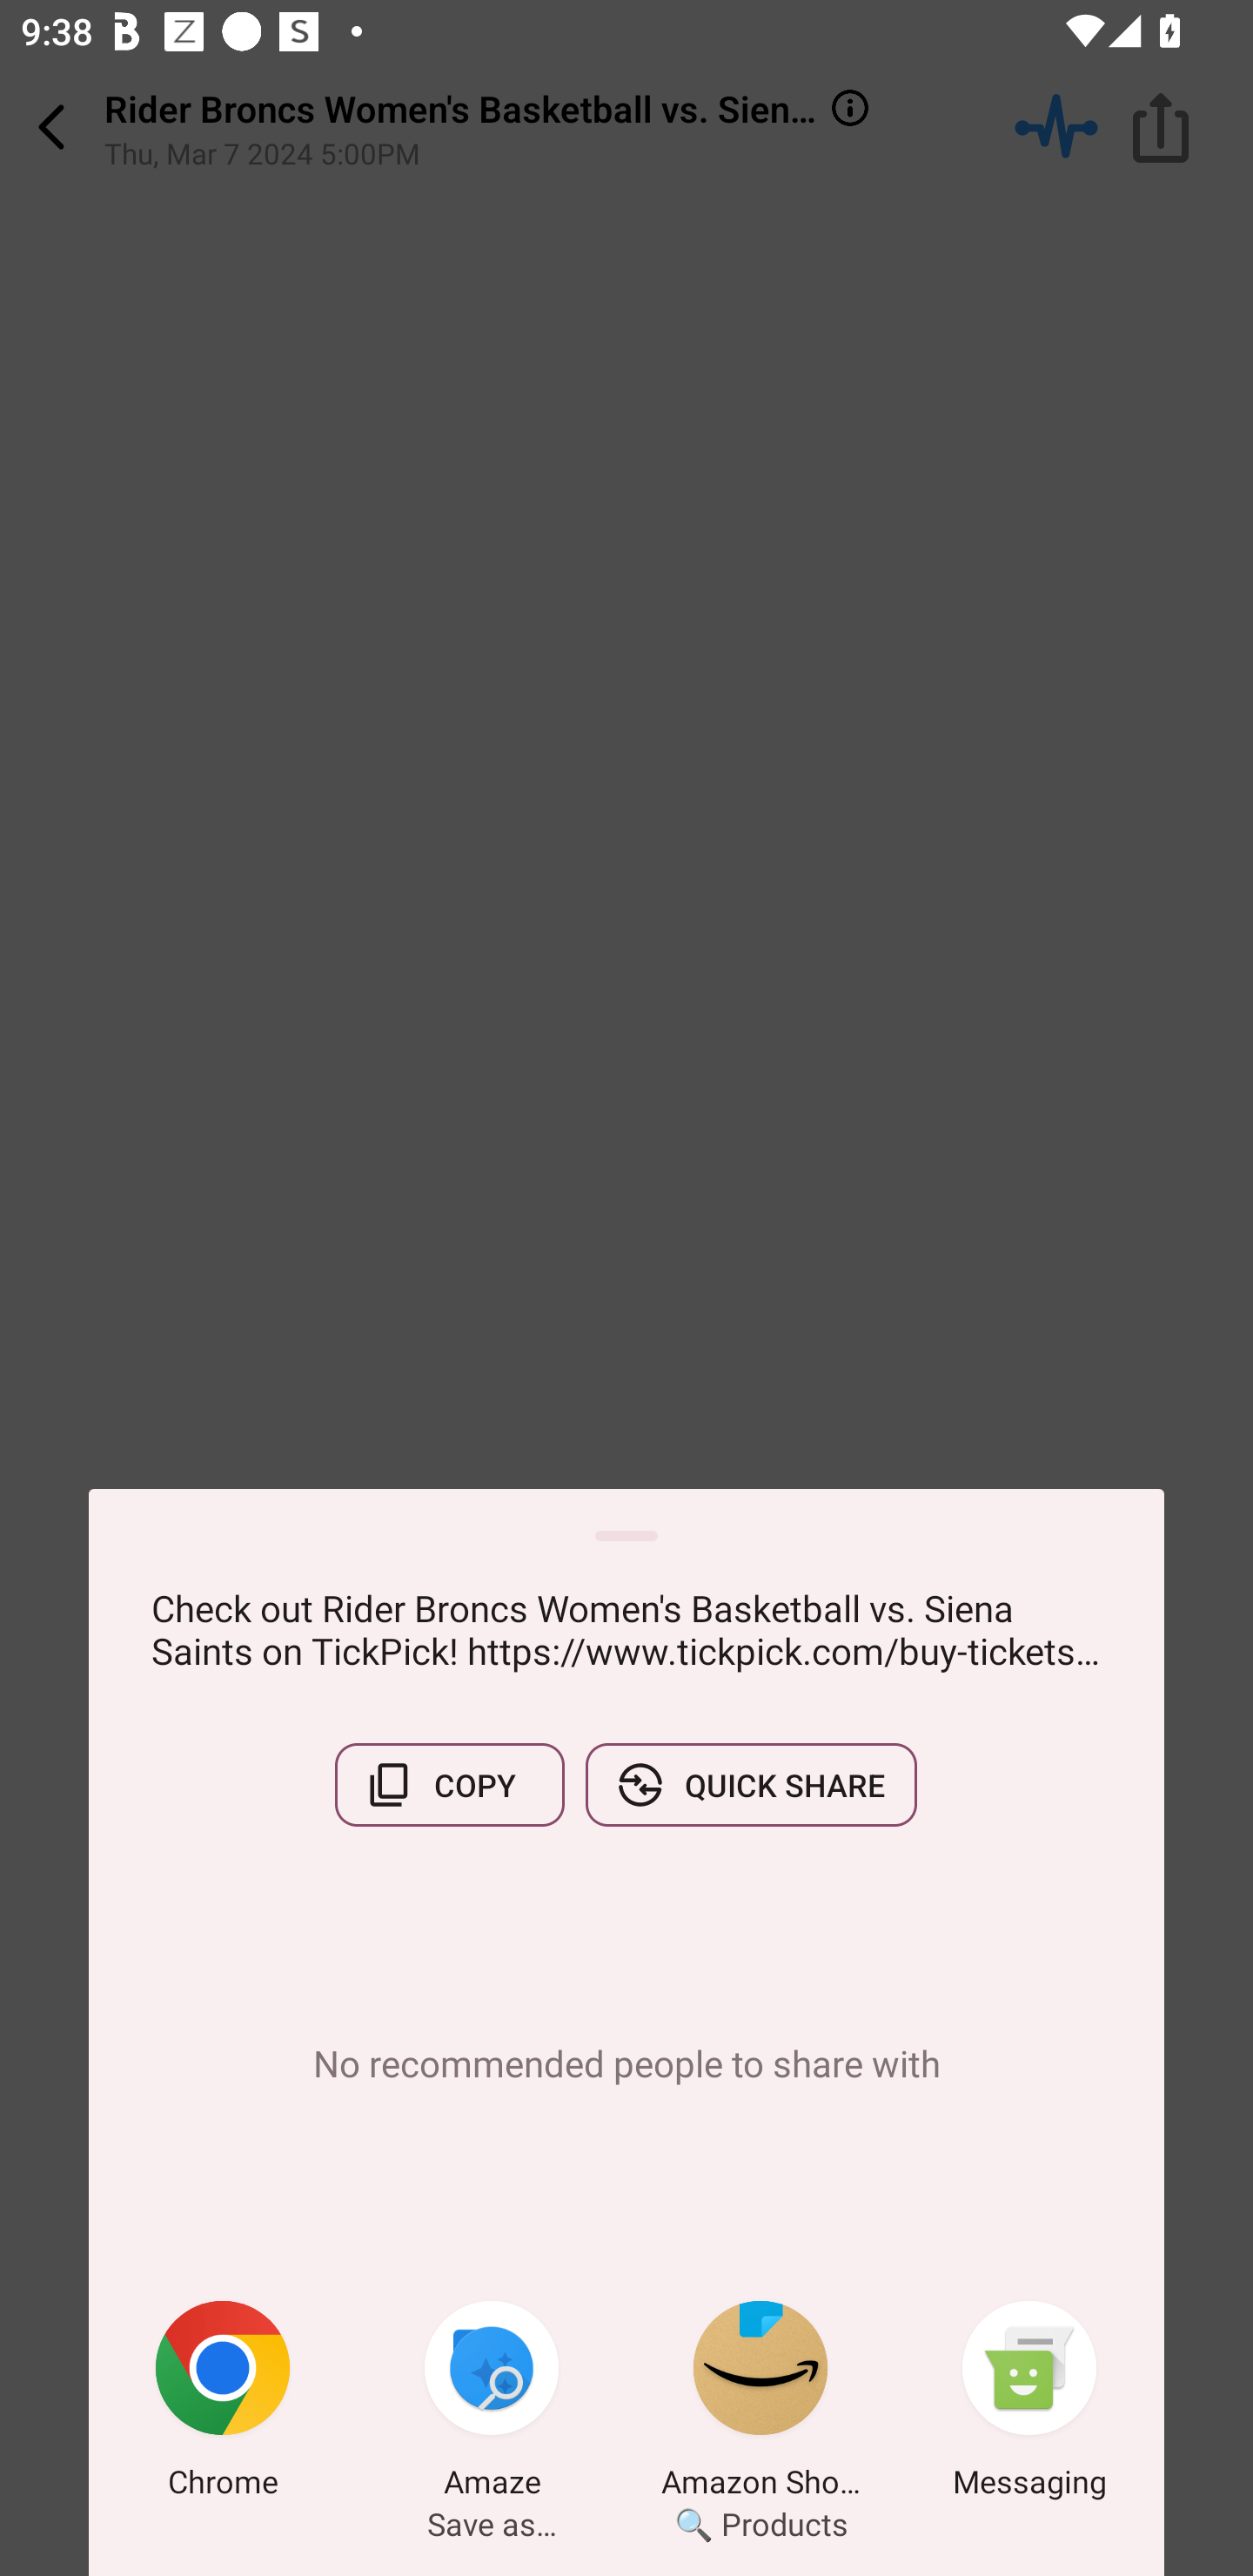 This screenshot has width=1253, height=2576. What do you see at coordinates (761, 2405) in the screenshot?
I see `Amazon Shopping 🔍 Products` at bounding box center [761, 2405].